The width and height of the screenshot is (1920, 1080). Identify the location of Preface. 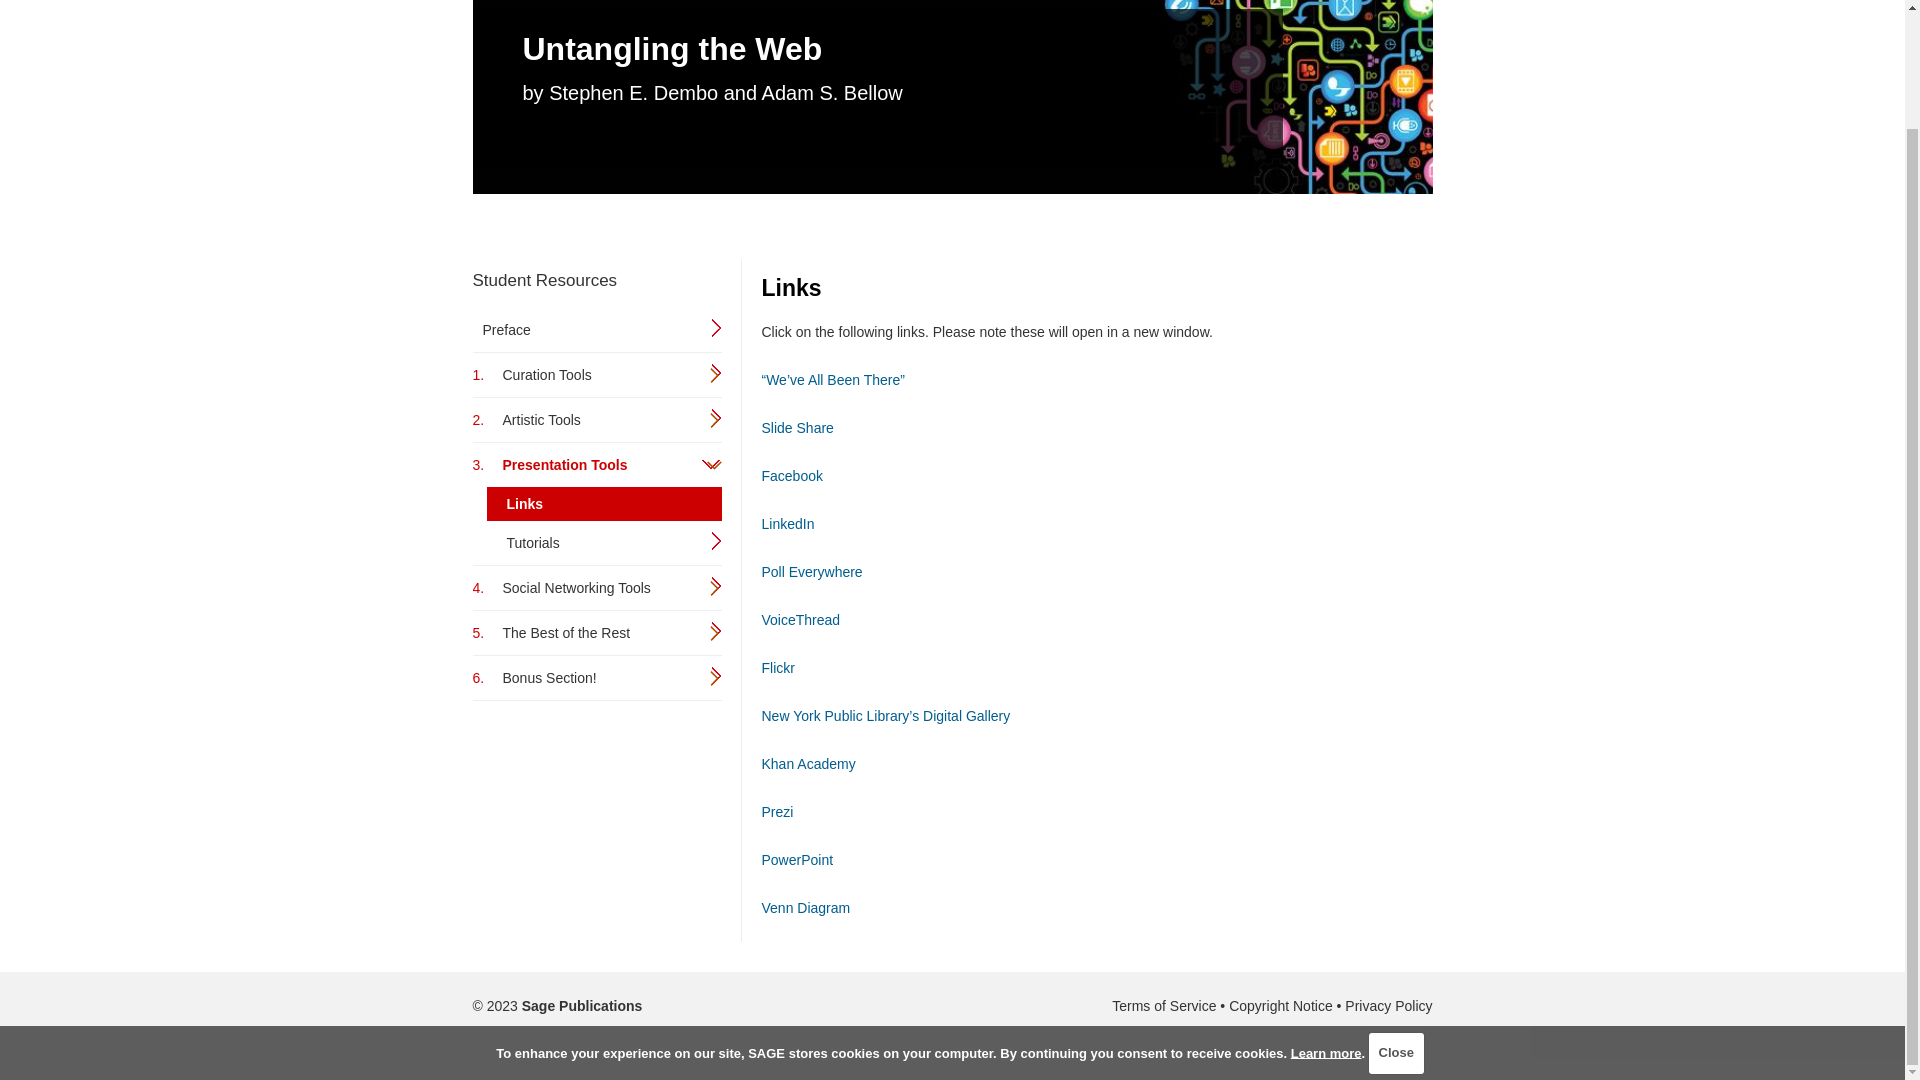
(586, 330).